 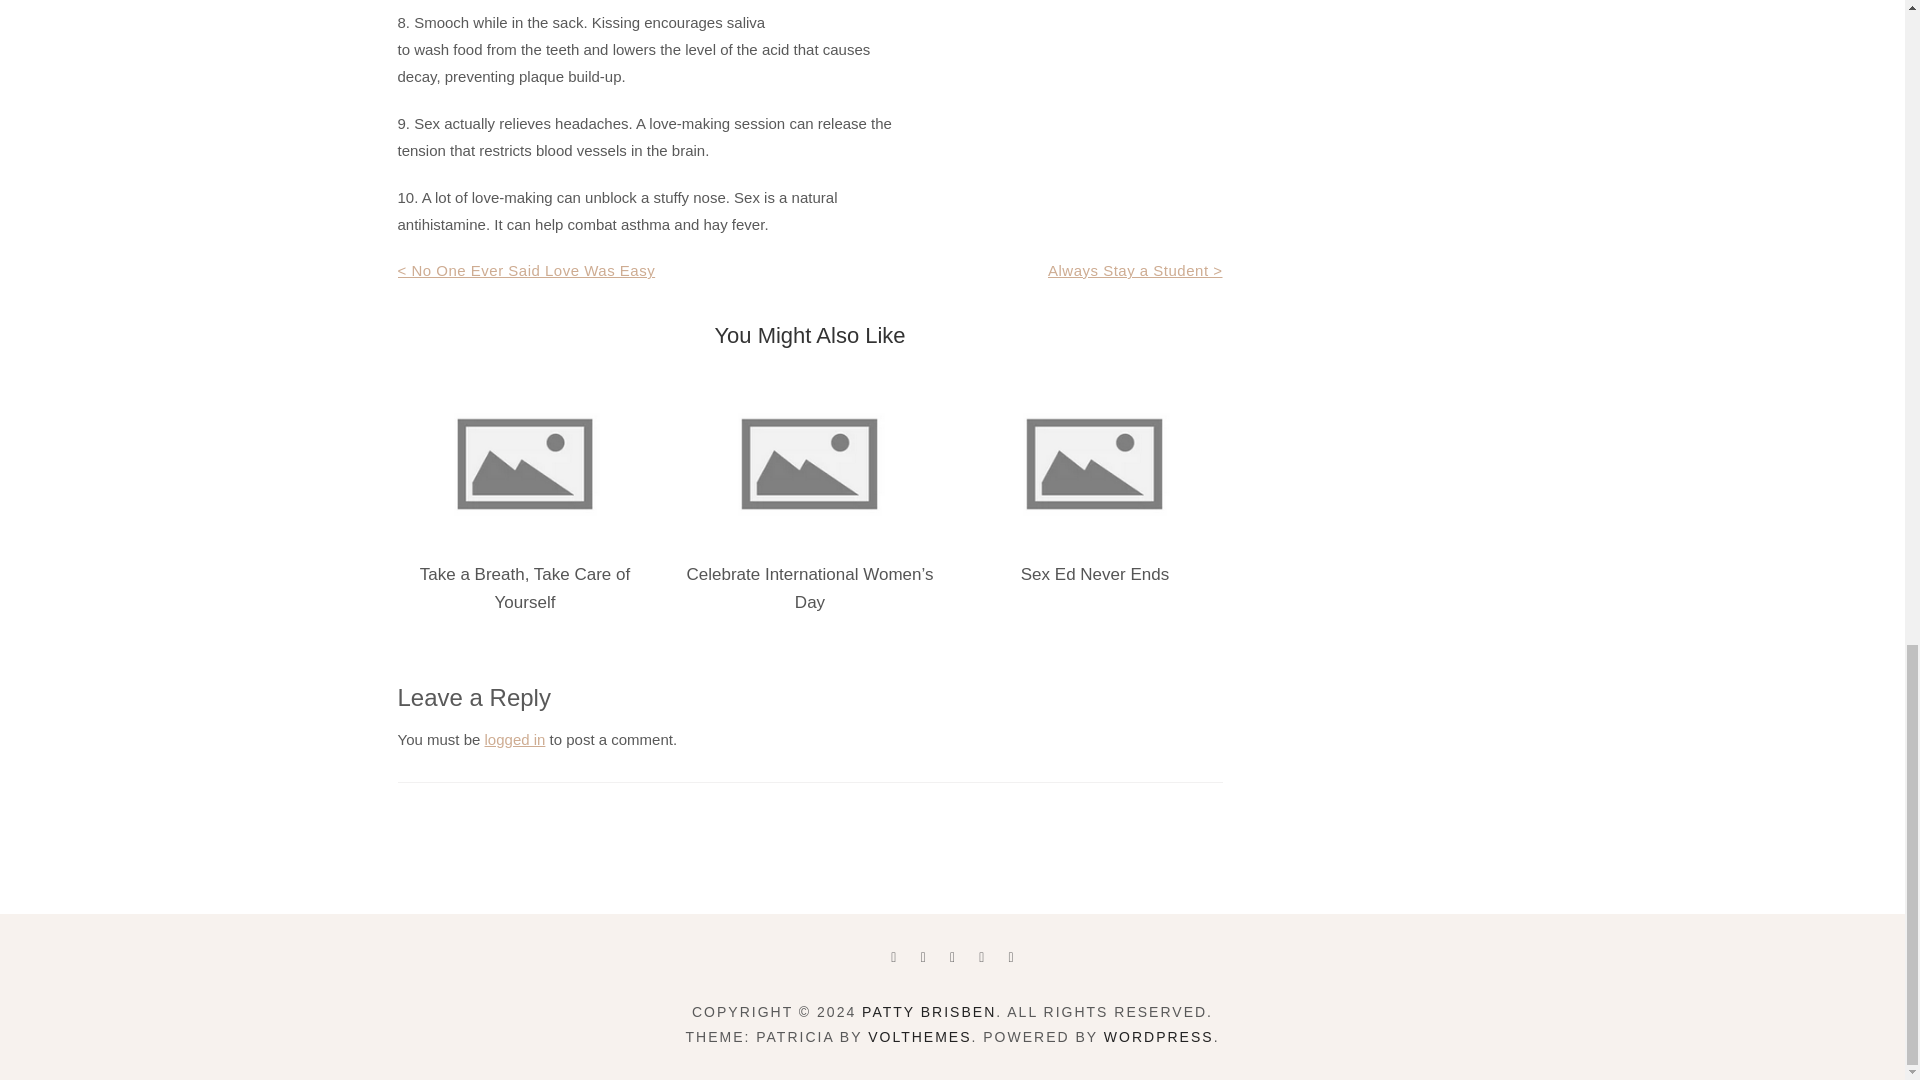 What do you see at coordinates (515, 740) in the screenshot?
I see `logged in` at bounding box center [515, 740].